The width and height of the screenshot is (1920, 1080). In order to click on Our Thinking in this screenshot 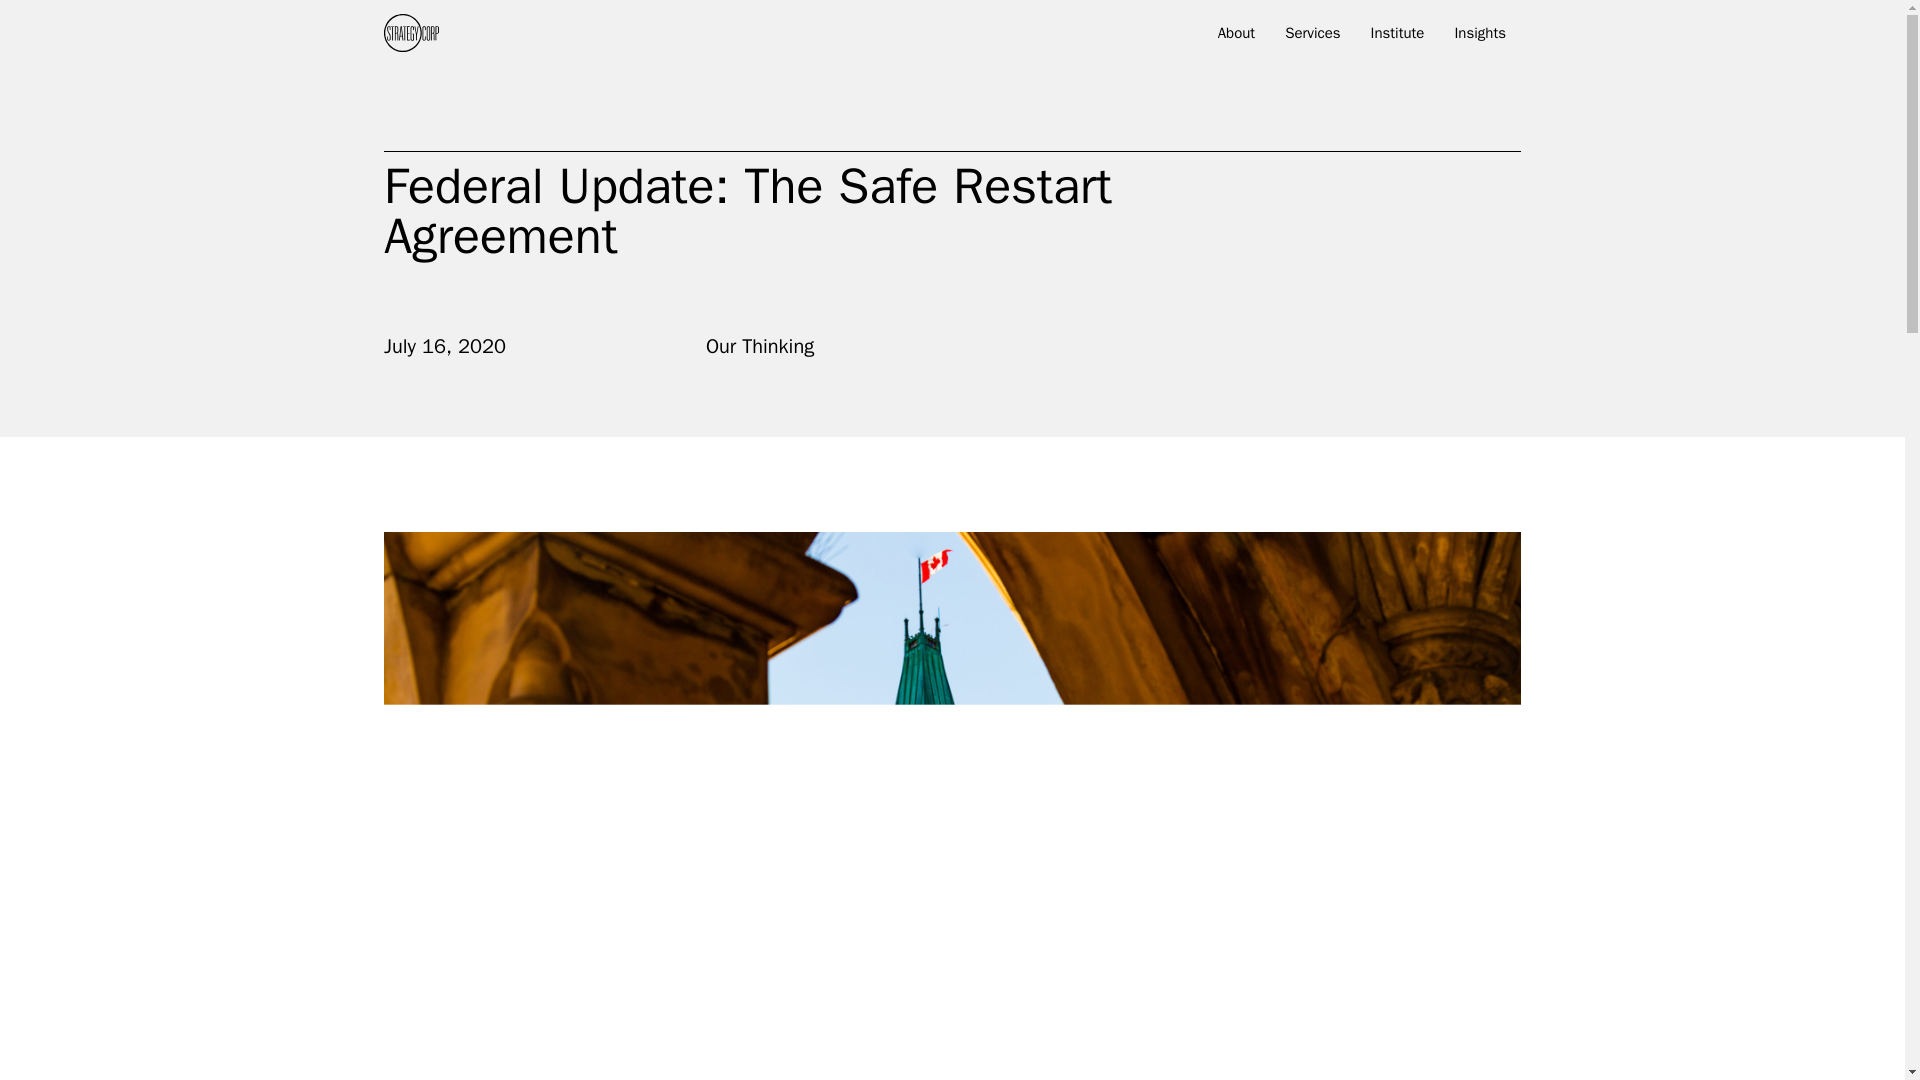, I will do `click(760, 346)`.